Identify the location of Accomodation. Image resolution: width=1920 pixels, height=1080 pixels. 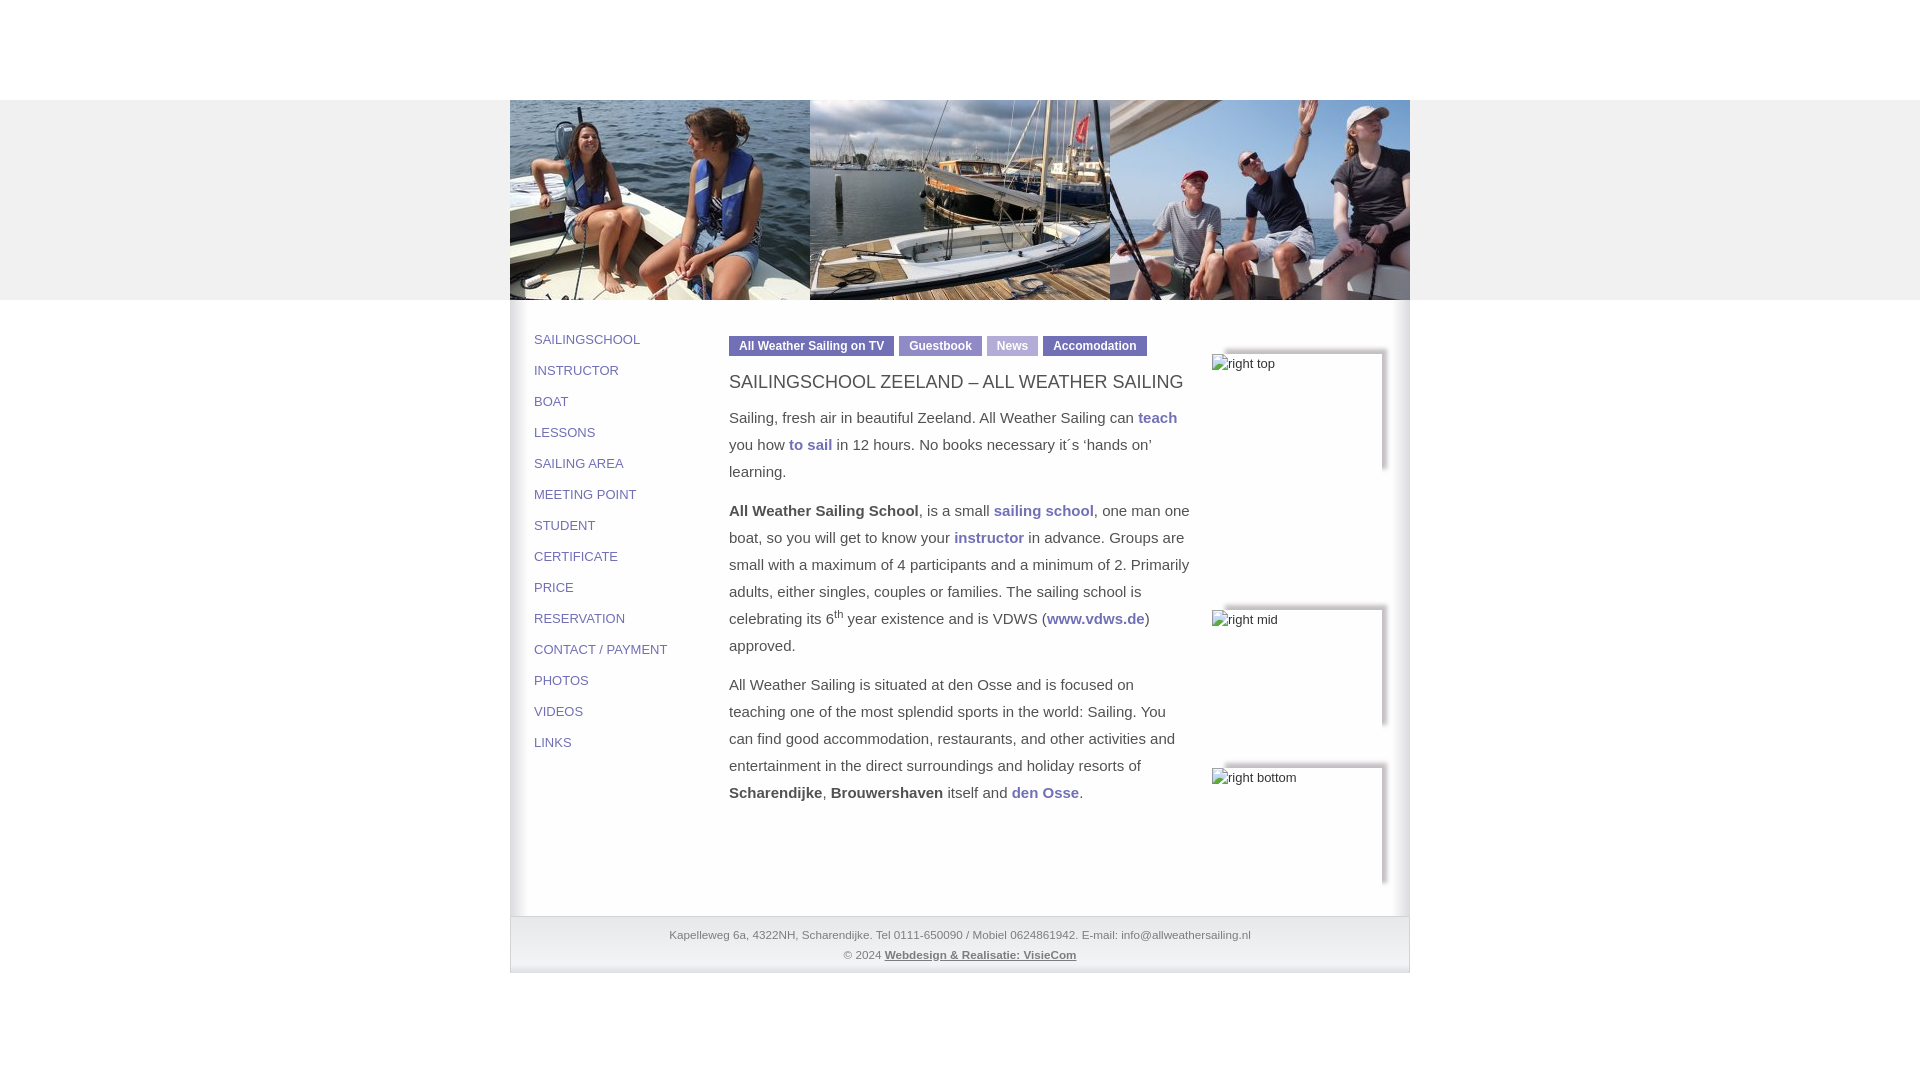
(1094, 346).